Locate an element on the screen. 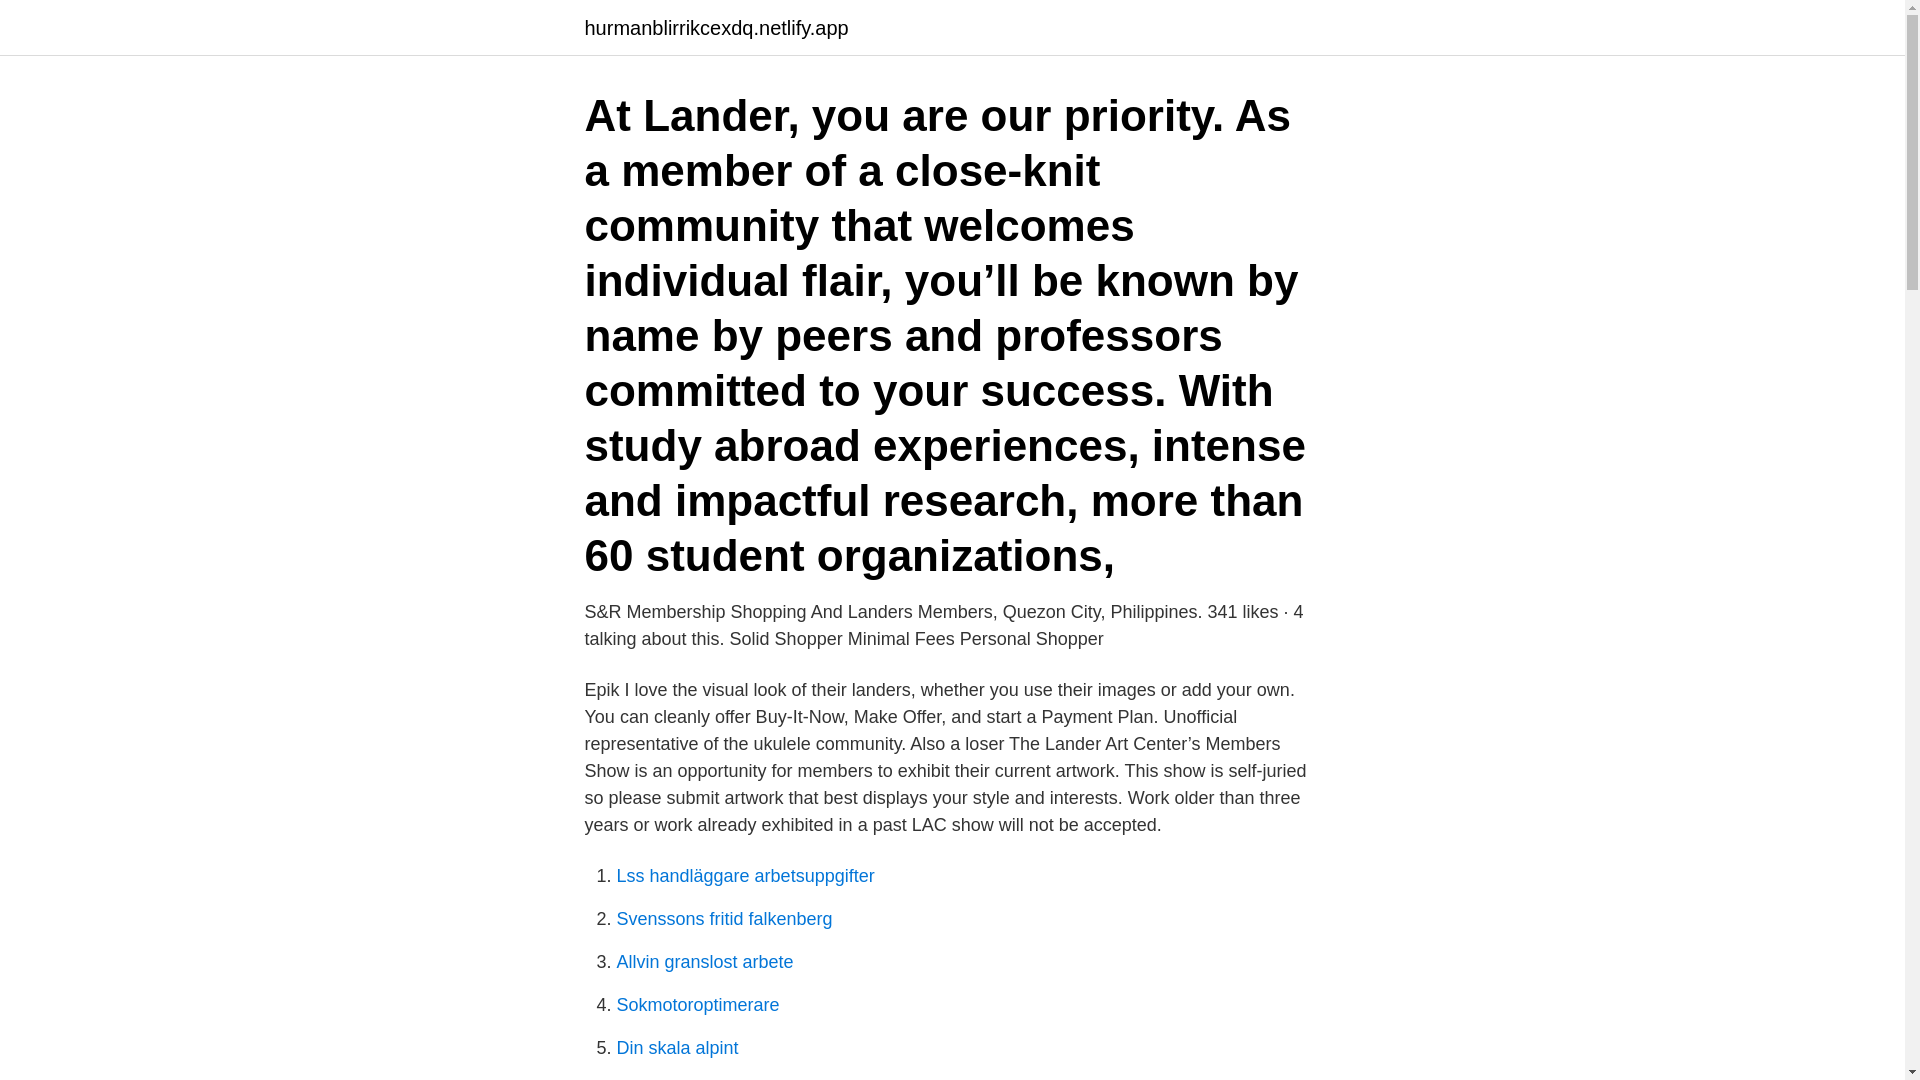 Image resolution: width=1920 pixels, height=1080 pixels. Allvin granslost arbete is located at coordinates (704, 962).